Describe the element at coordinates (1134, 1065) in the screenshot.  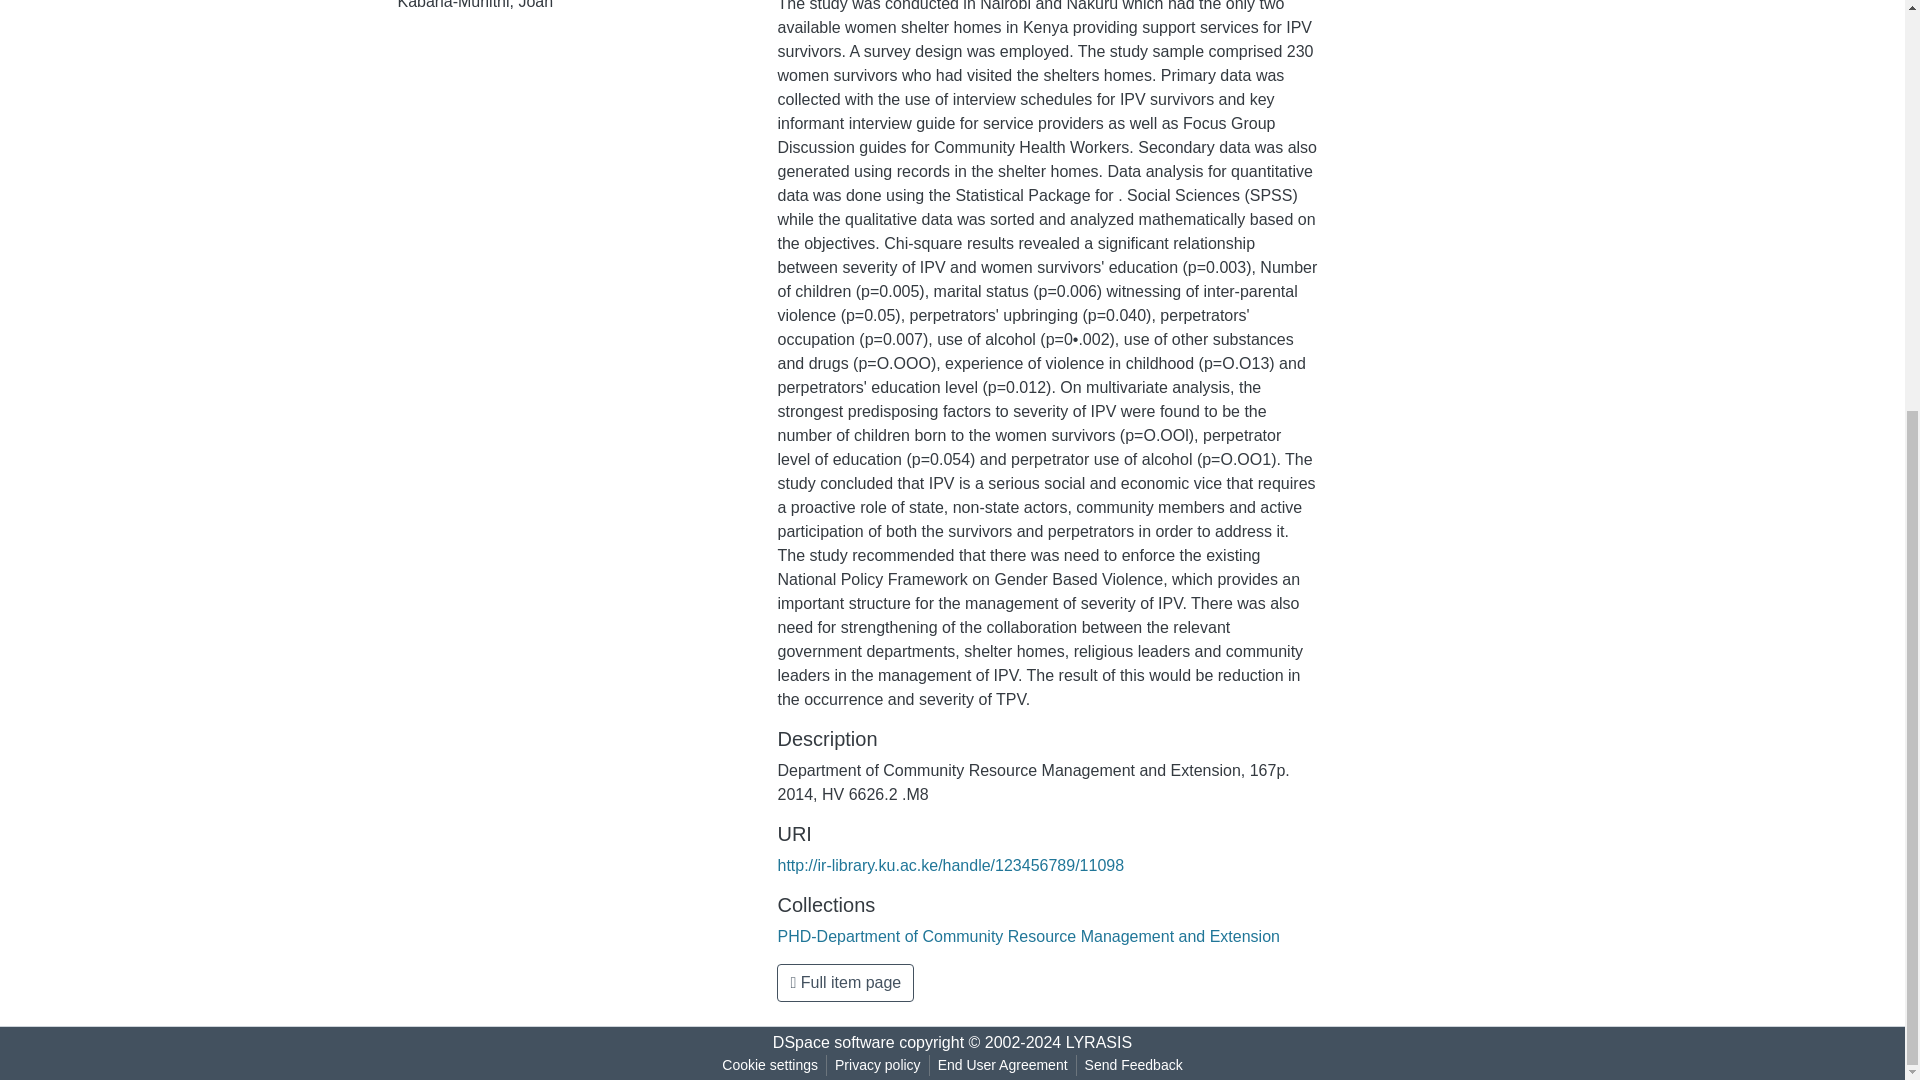
I see `Send Feedback` at that location.